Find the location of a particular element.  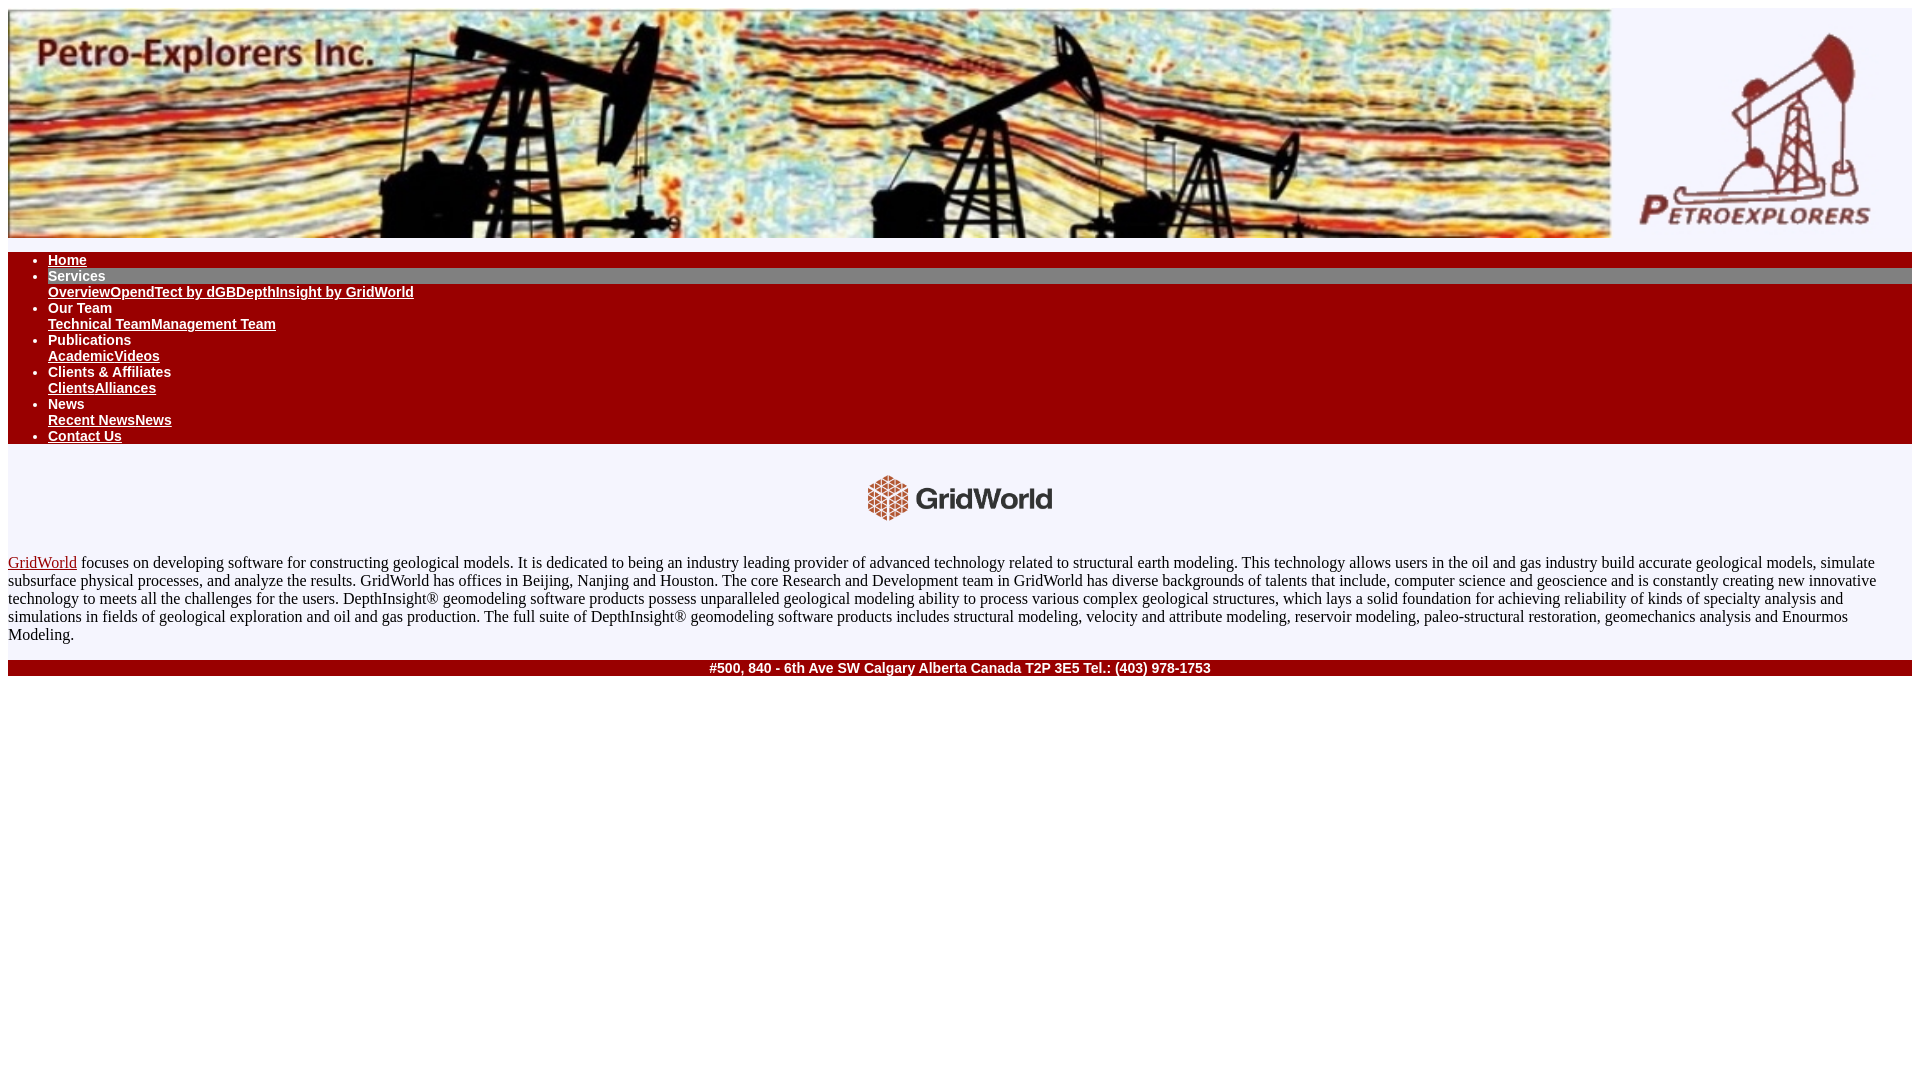

Technical Team is located at coordinates (100, 324).